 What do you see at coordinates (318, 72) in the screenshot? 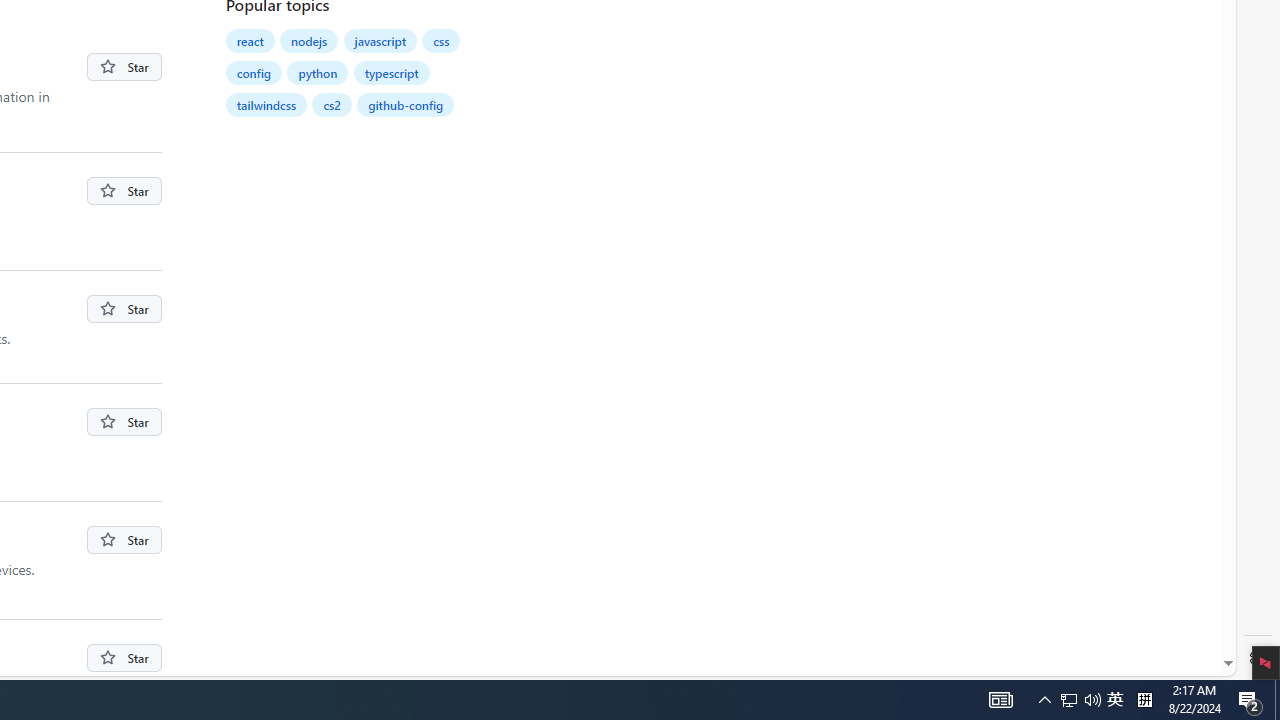
I see `python` at bounding box center [318, 72].